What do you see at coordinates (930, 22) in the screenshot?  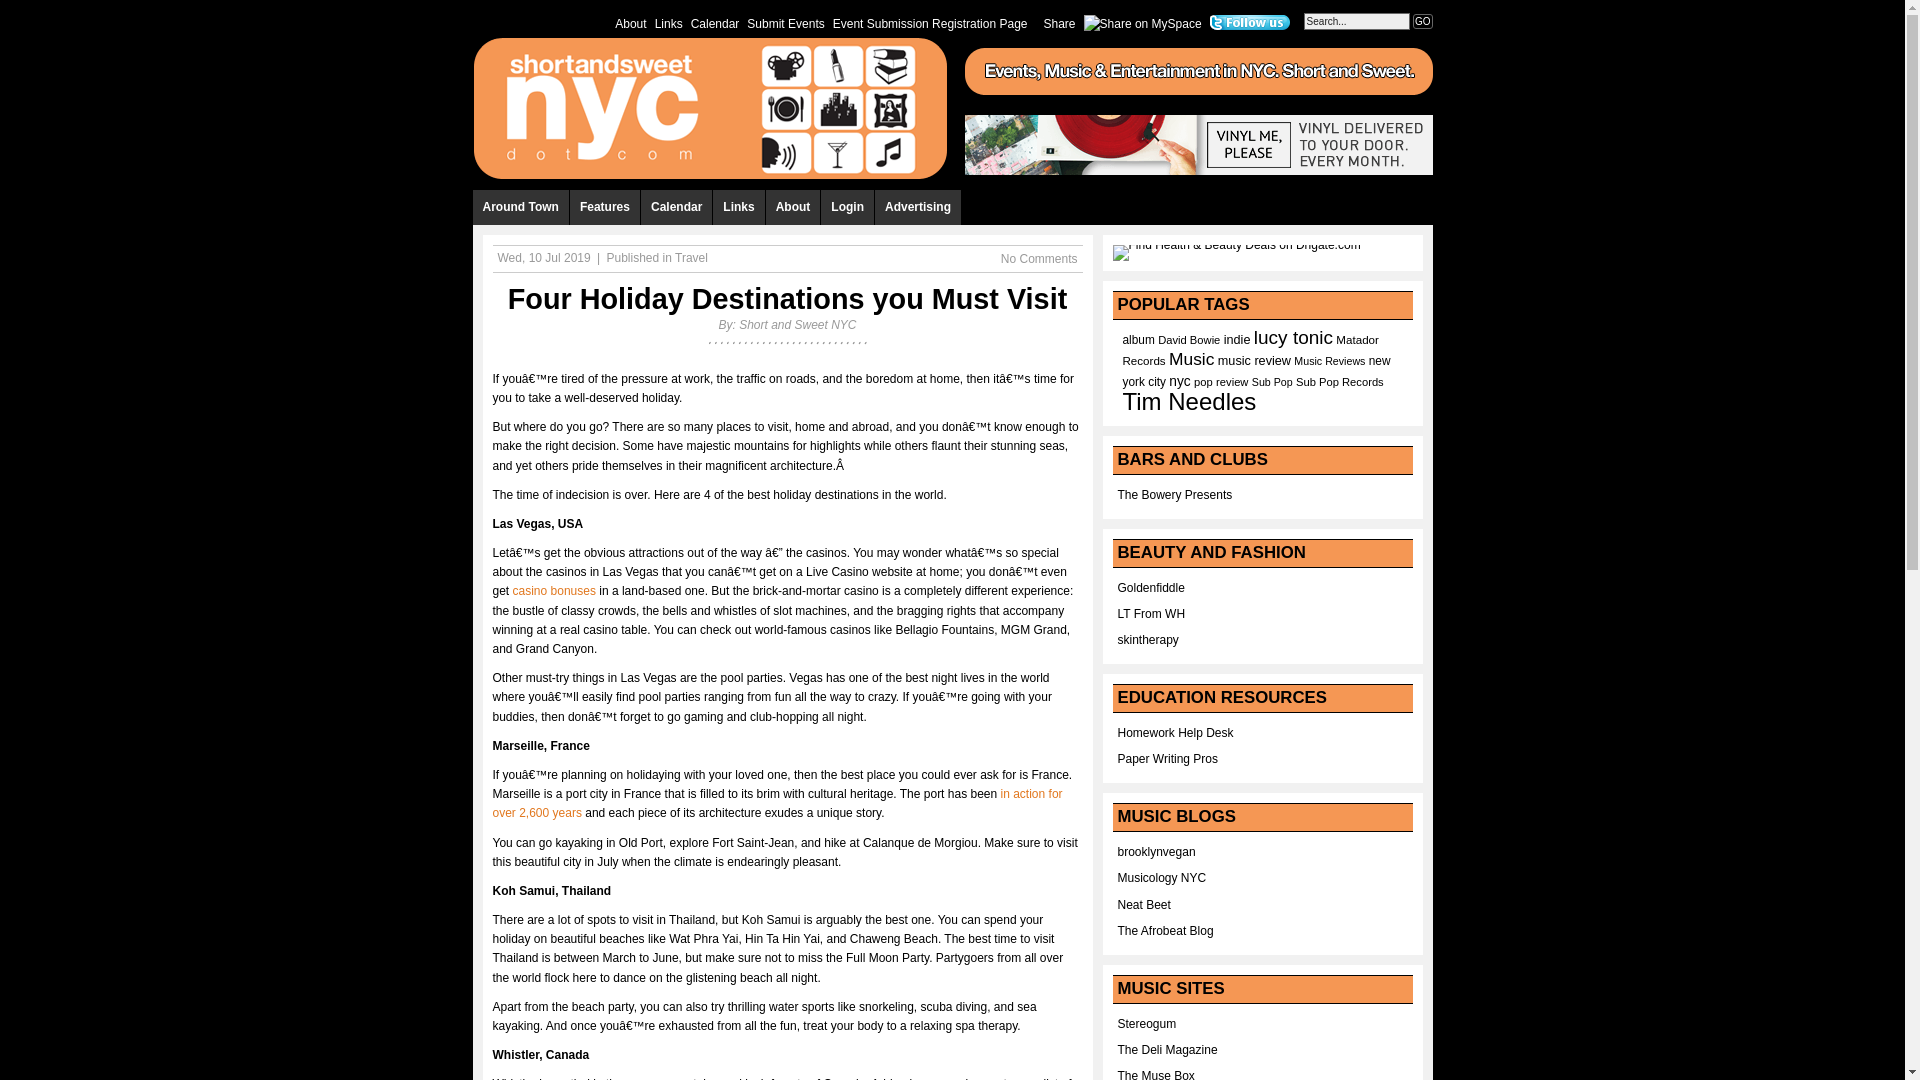 I see `Event Submission Registration Page` at bounding box center [930, 22].